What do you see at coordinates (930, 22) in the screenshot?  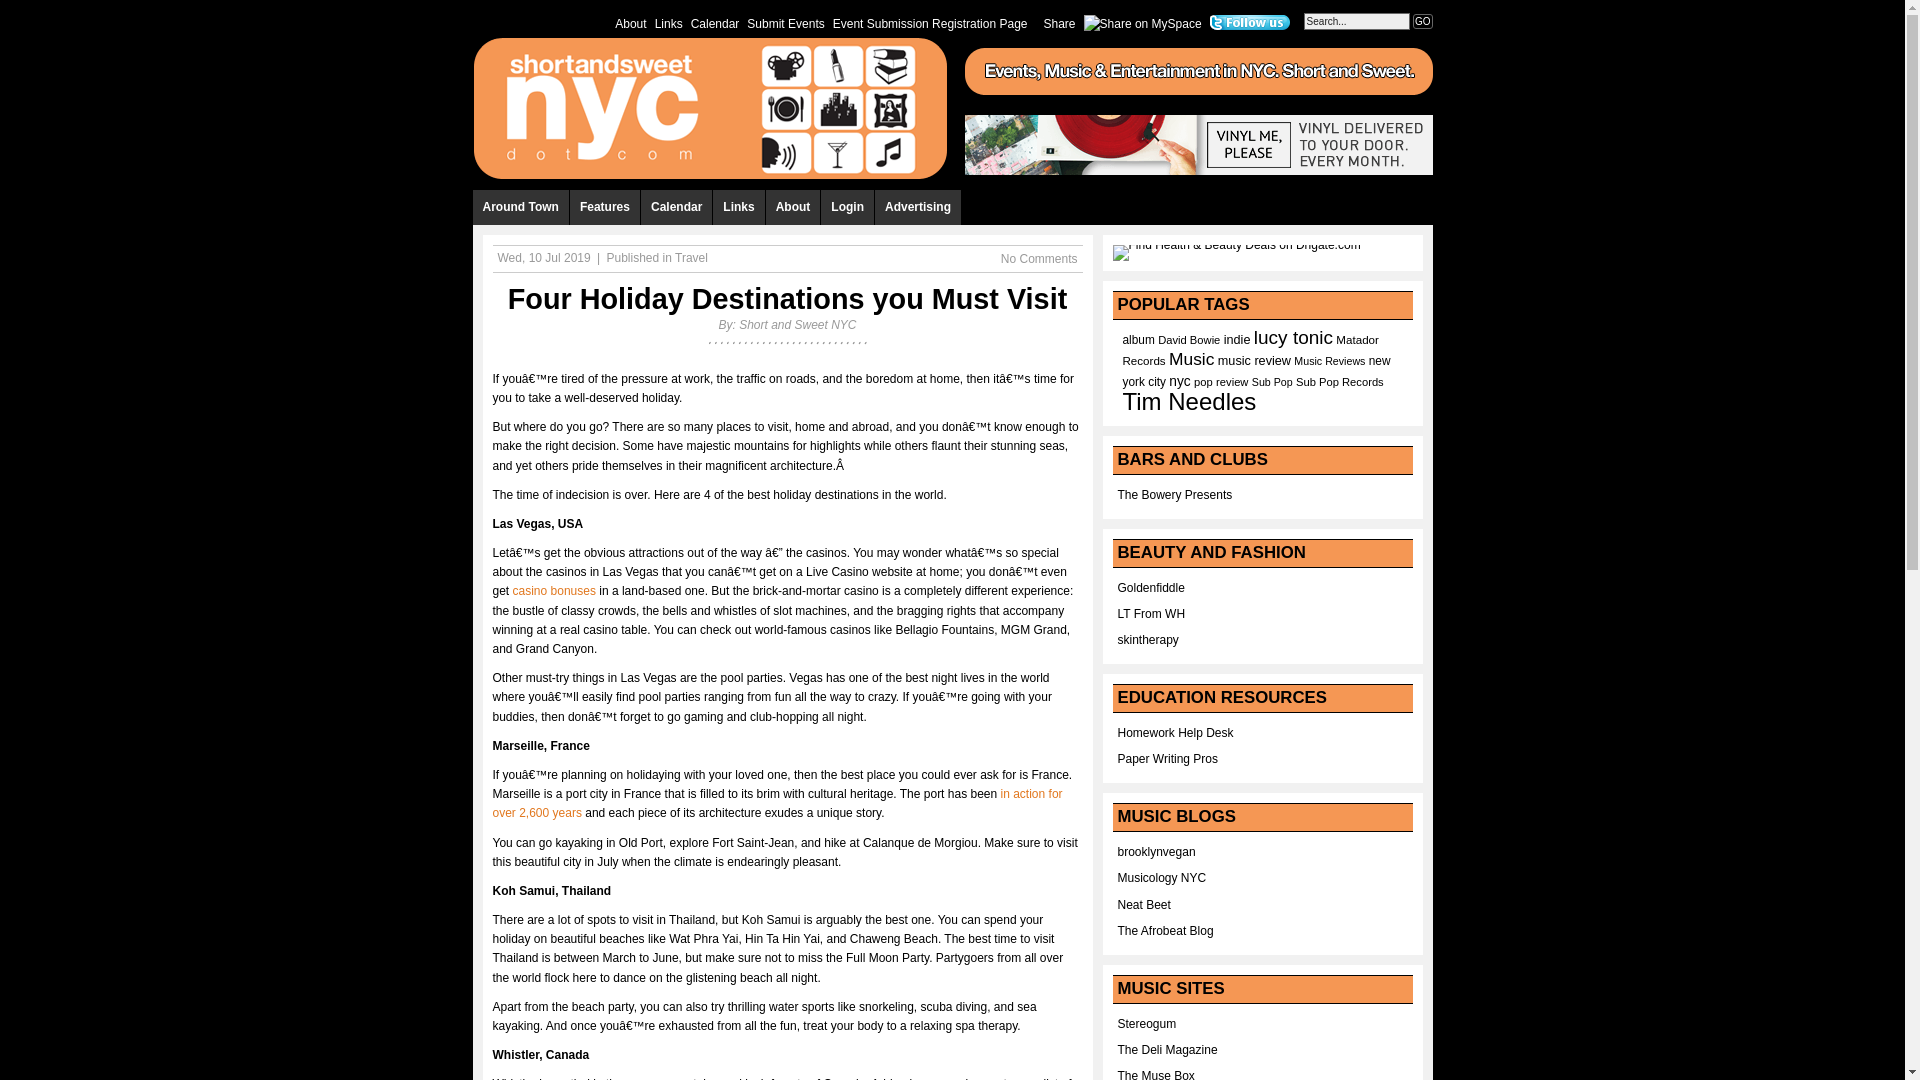 I see `Event Submission Registration Page` at bounding box center [930, 22].